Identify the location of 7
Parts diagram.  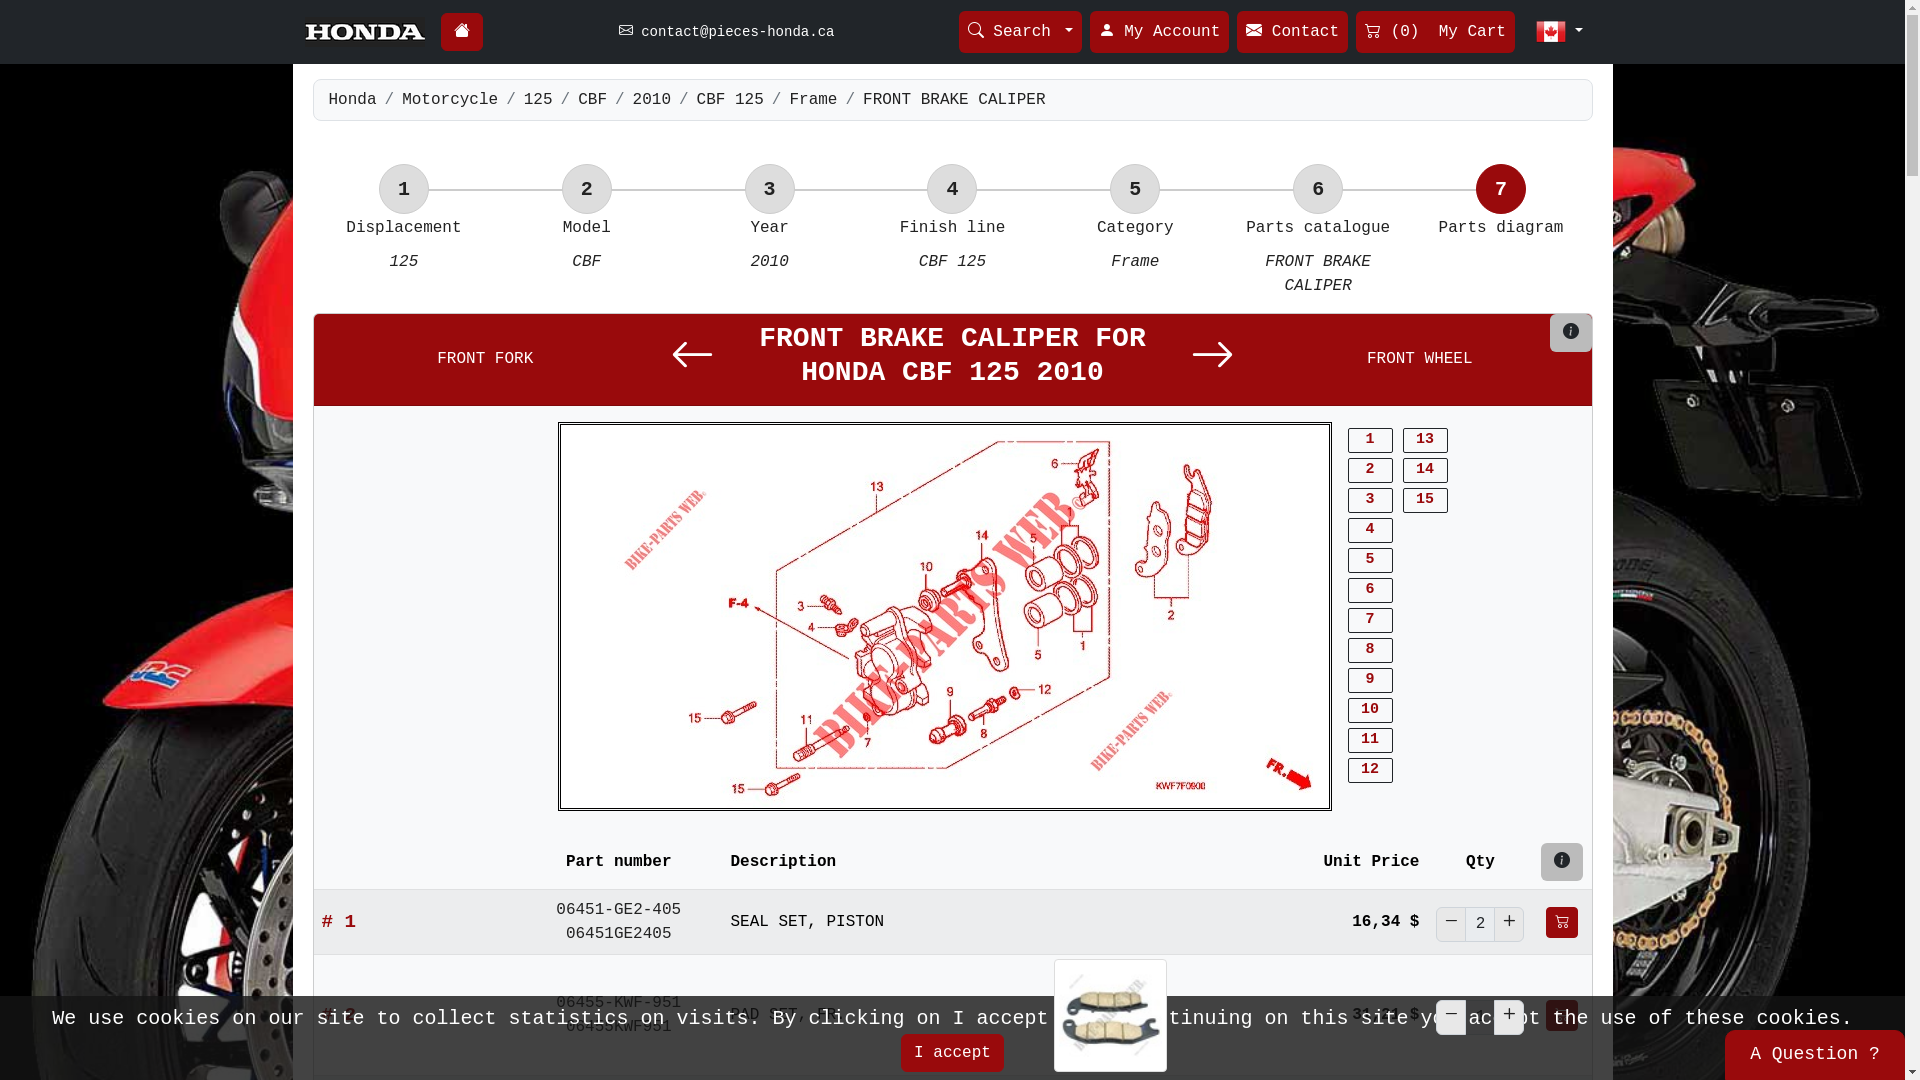
(1502, 233).